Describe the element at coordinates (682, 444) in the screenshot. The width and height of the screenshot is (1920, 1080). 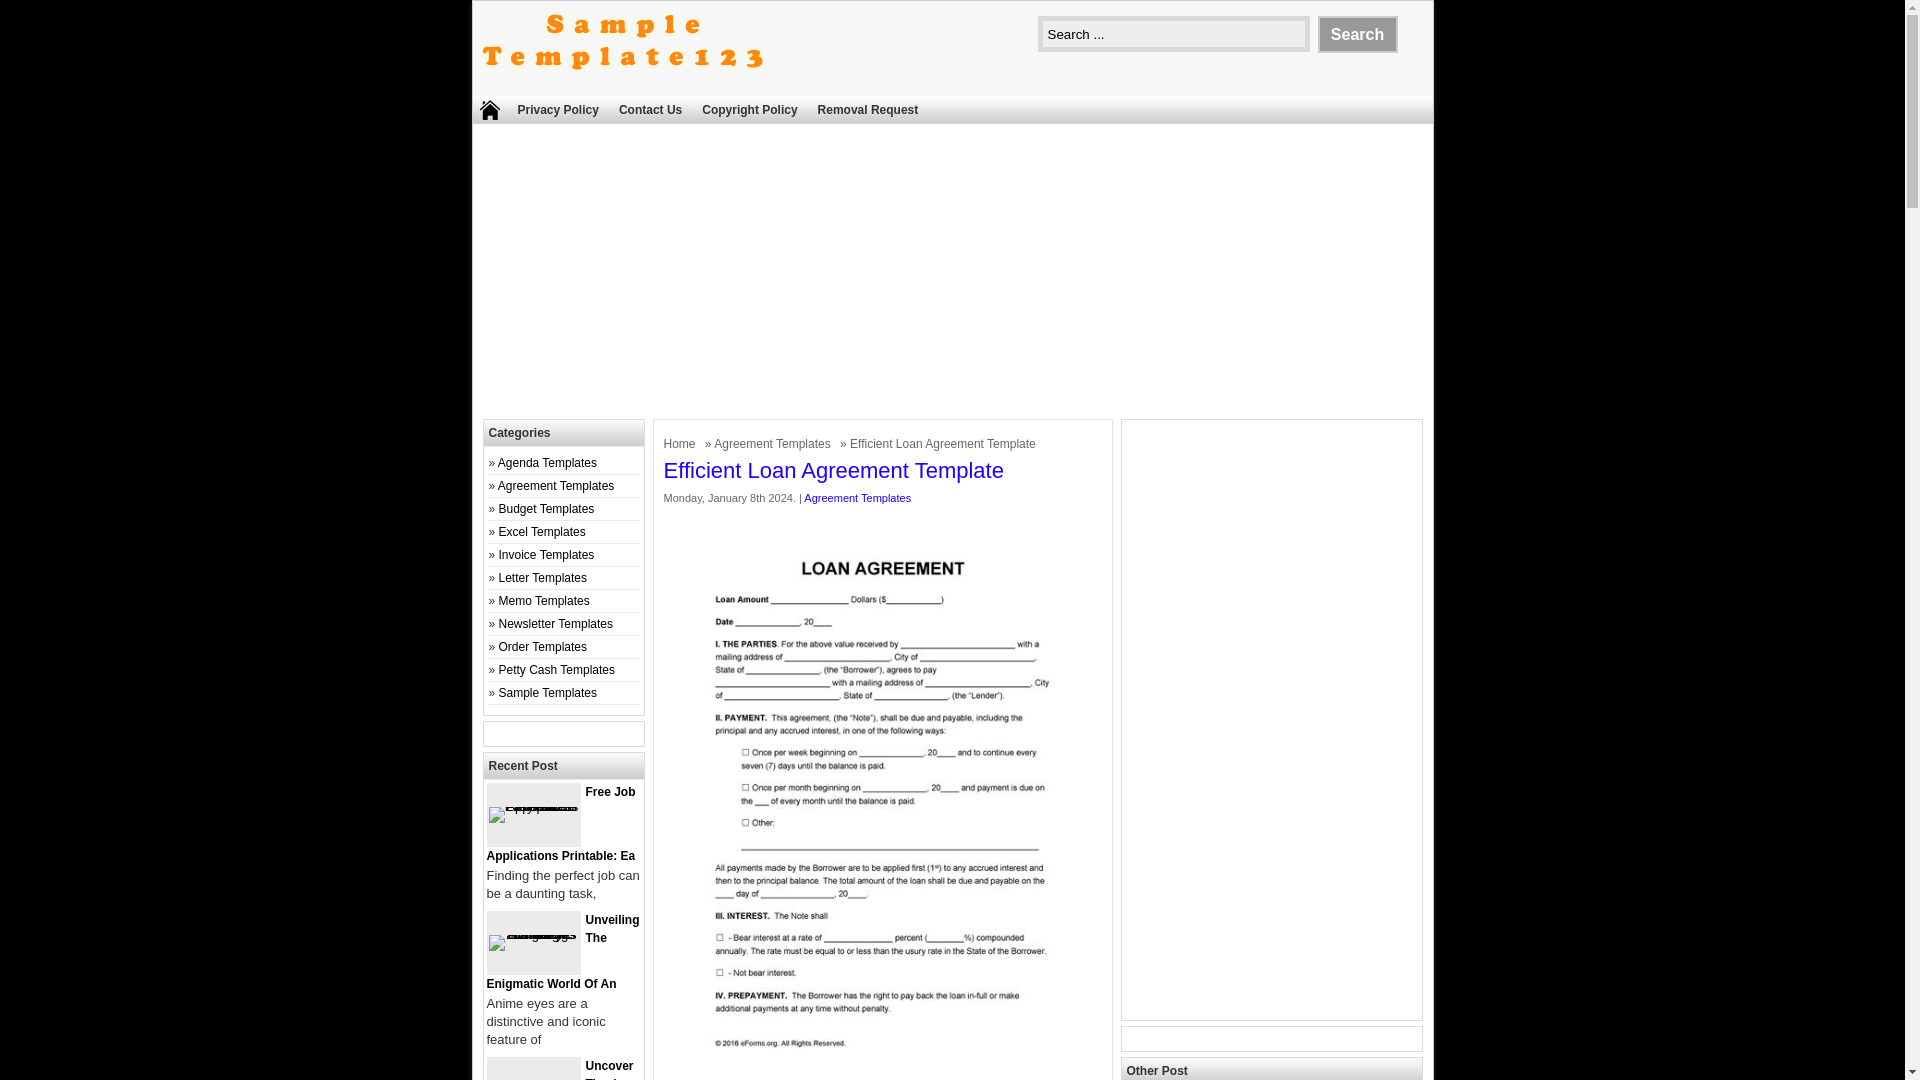
I see `Home` at that location.